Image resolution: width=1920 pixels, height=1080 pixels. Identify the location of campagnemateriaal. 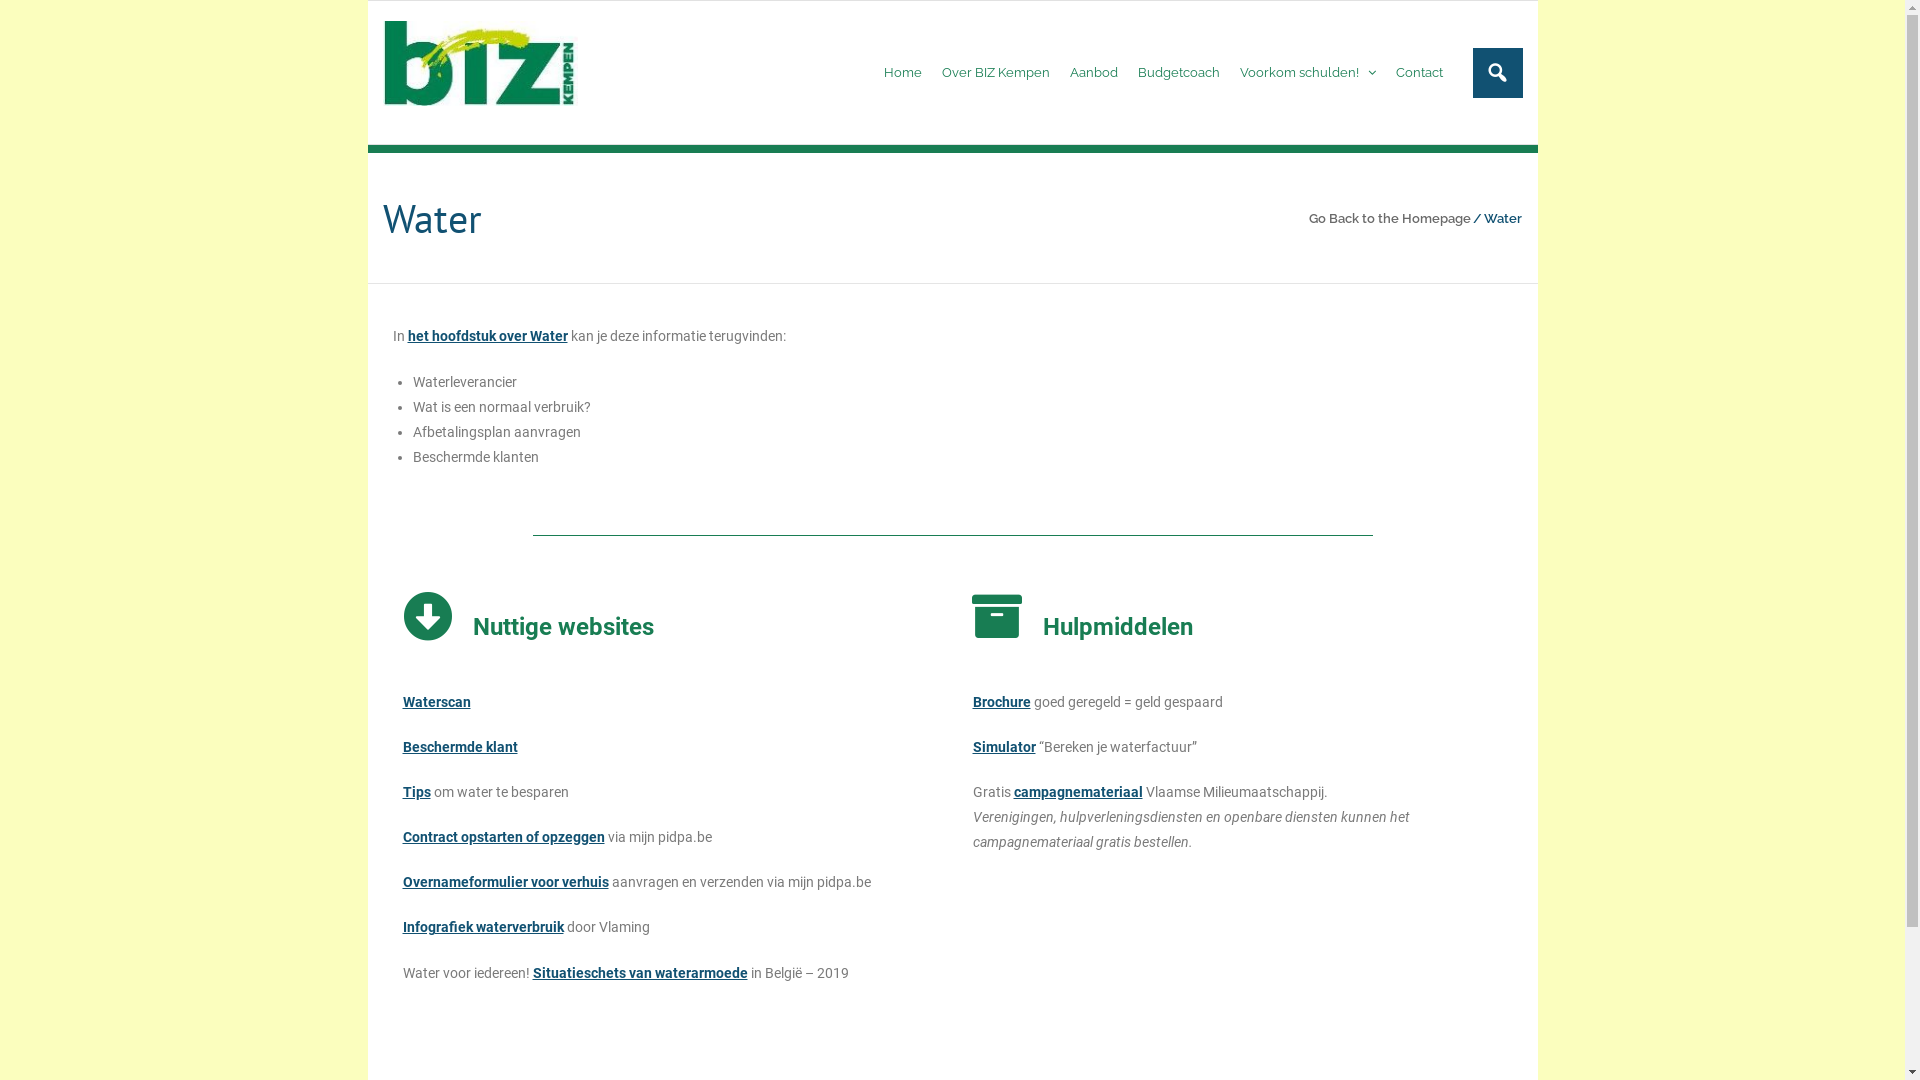
(1078, 792).